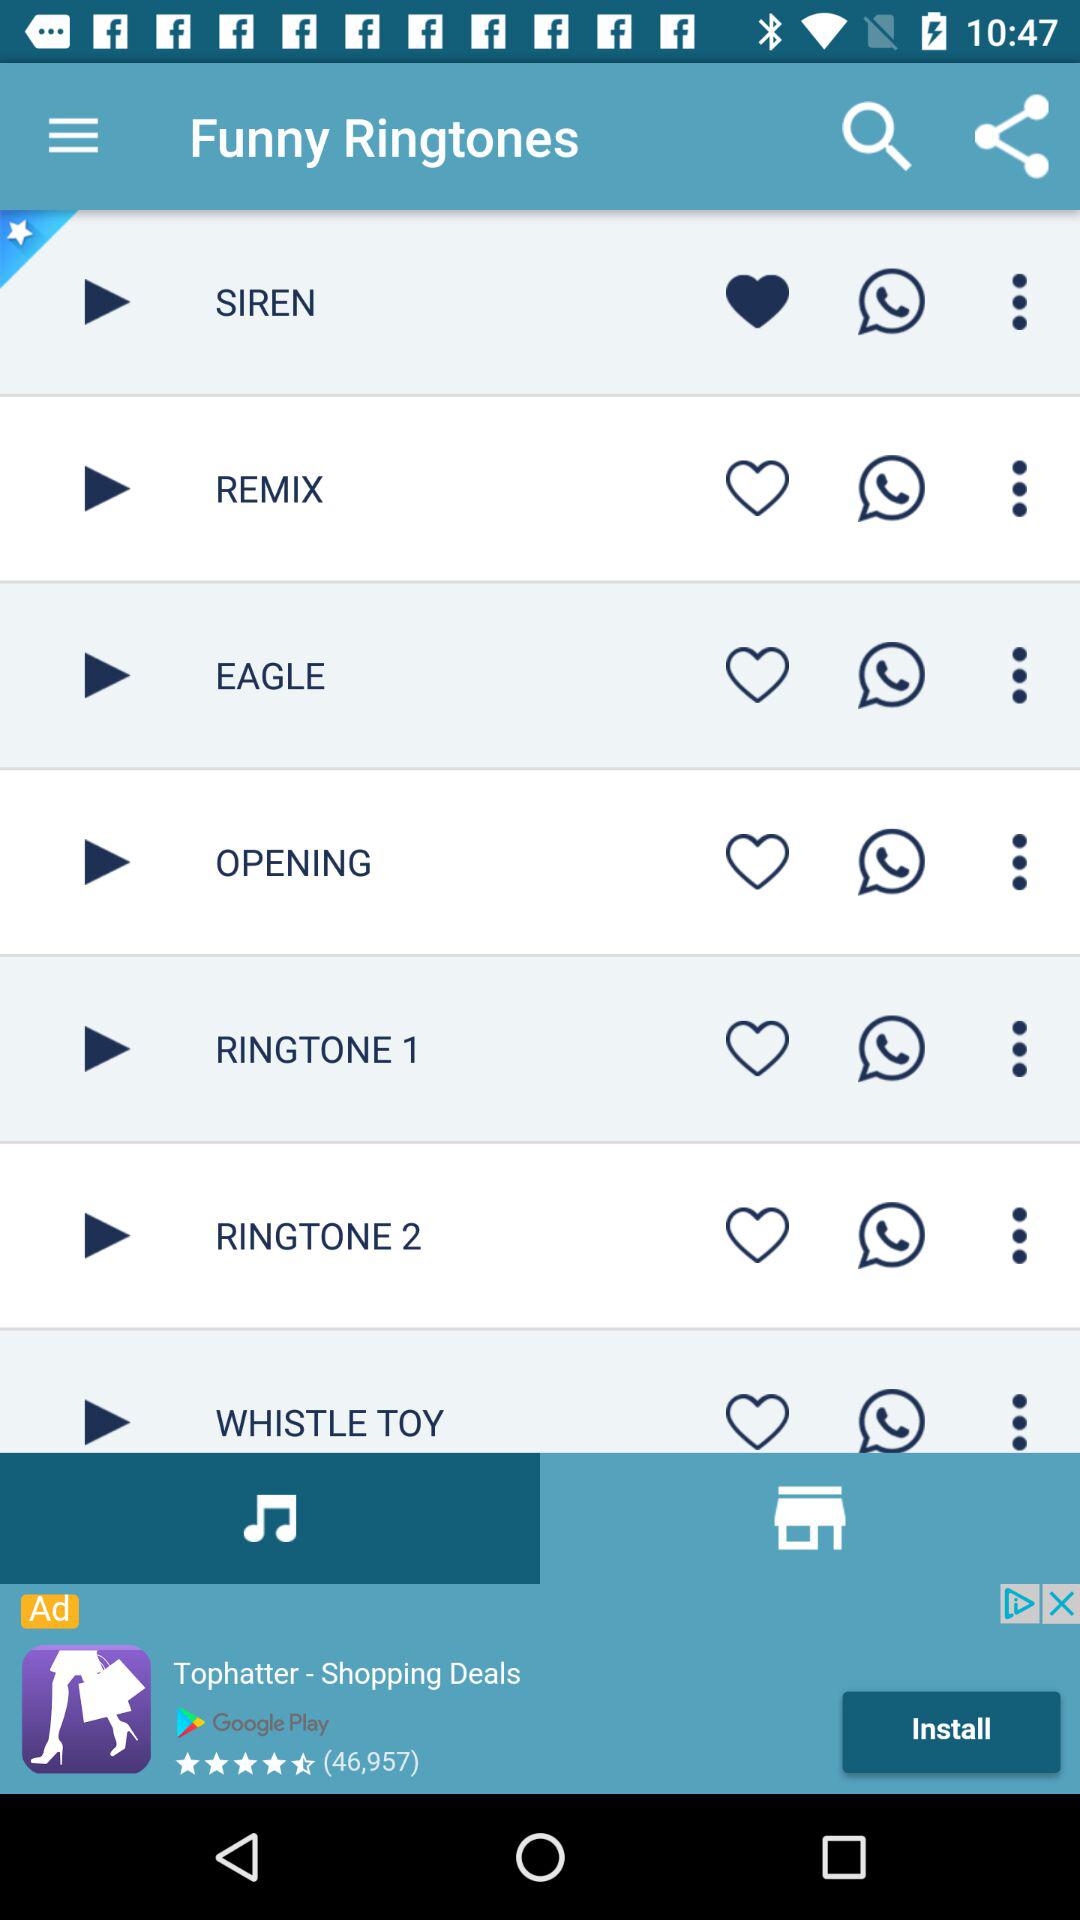 Image resolution: width=1080 pixels, height=1920 pixels. I want to click on play ringtone, so click(891, 1235).